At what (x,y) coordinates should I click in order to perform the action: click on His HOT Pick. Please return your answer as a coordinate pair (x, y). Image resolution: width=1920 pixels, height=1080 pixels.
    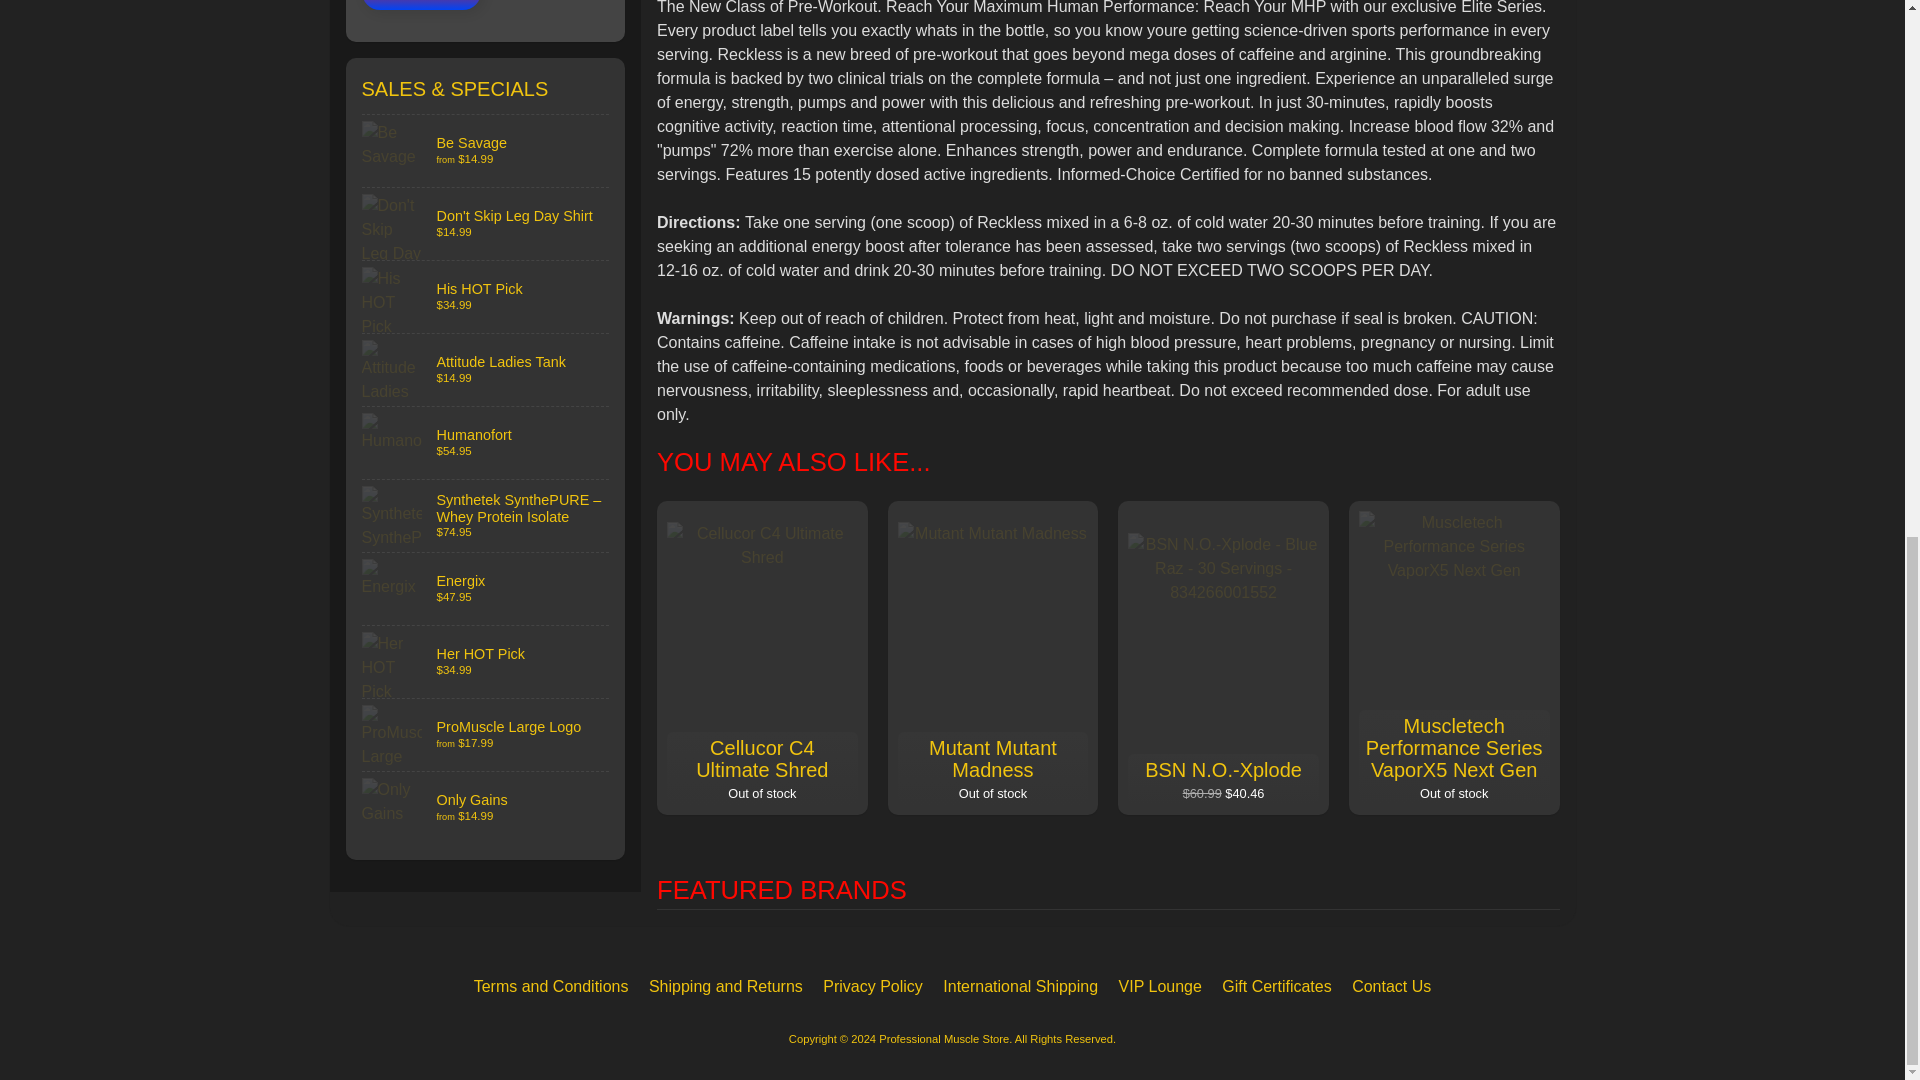
    Looking at the image, I should click on (486, 296).